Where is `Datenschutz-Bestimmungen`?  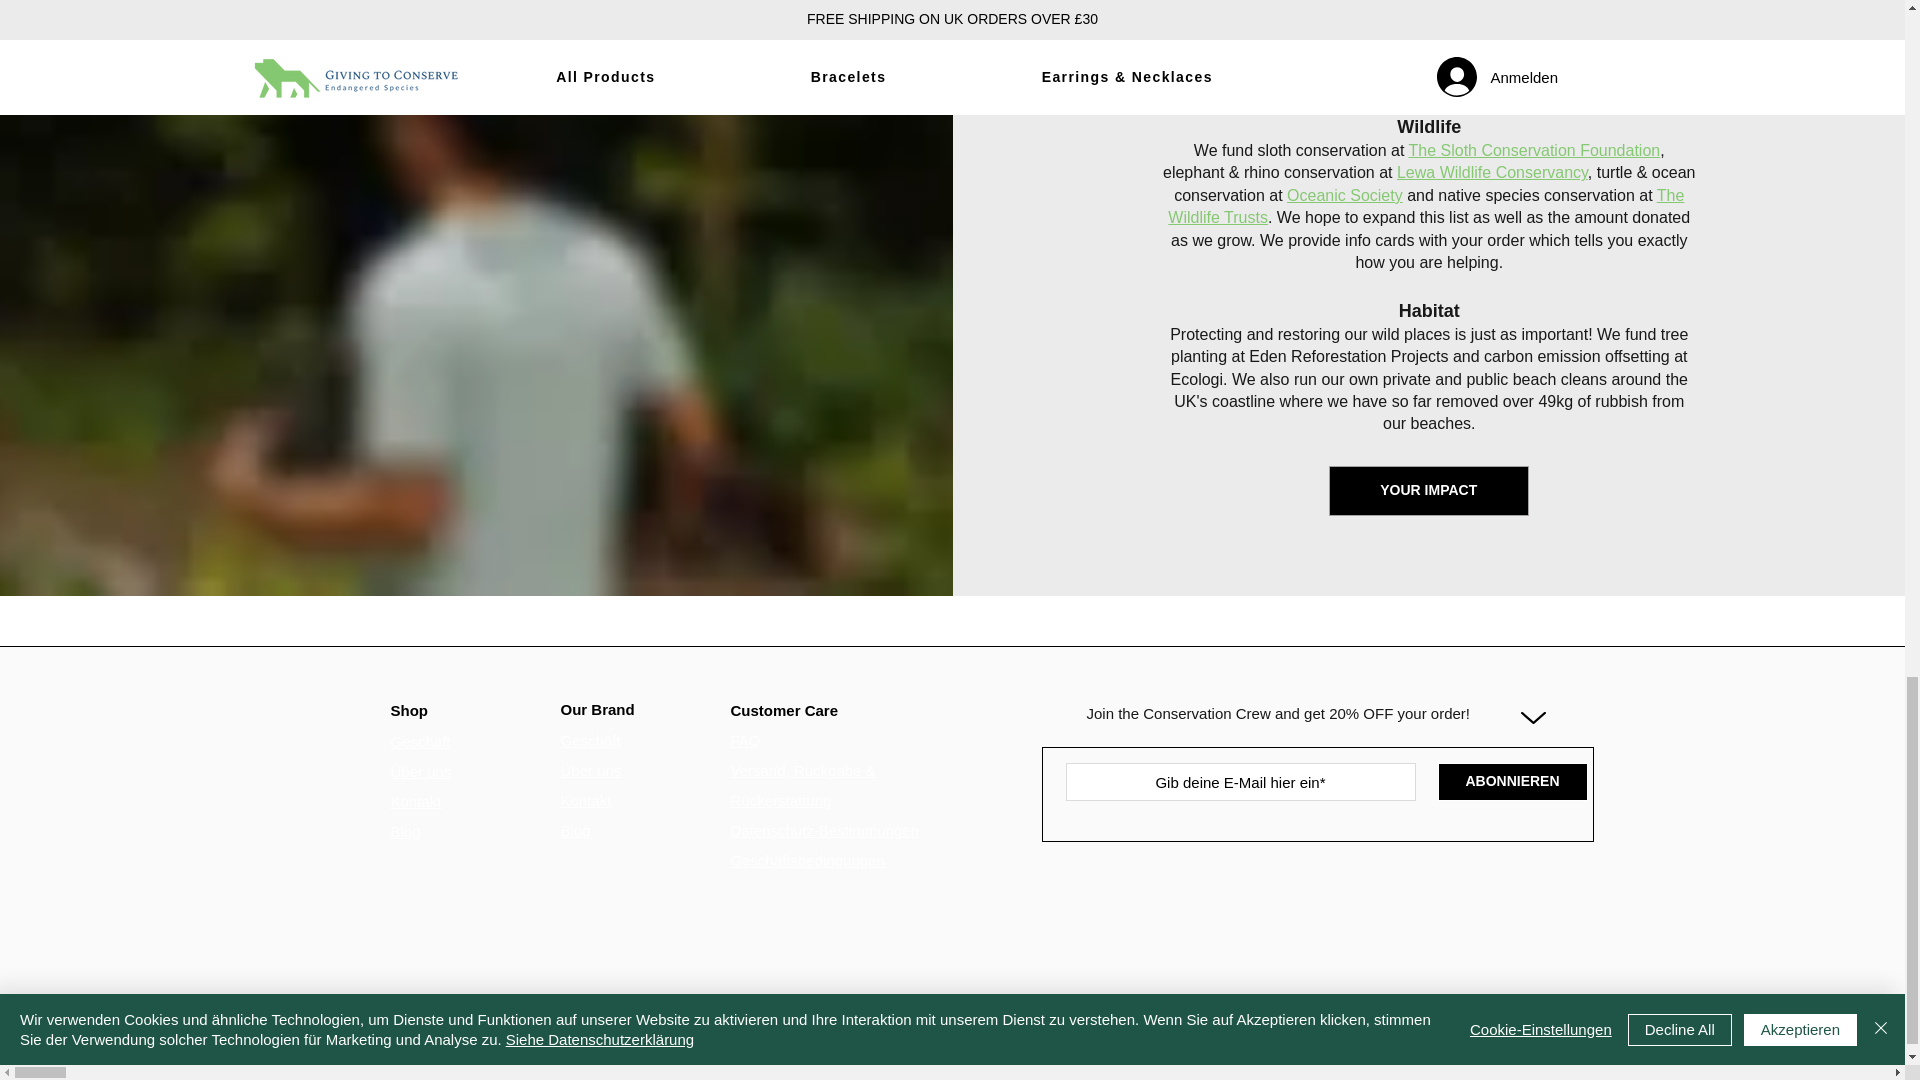 Datenschutz-Bestimmungen is located at coordinates (823, 830).